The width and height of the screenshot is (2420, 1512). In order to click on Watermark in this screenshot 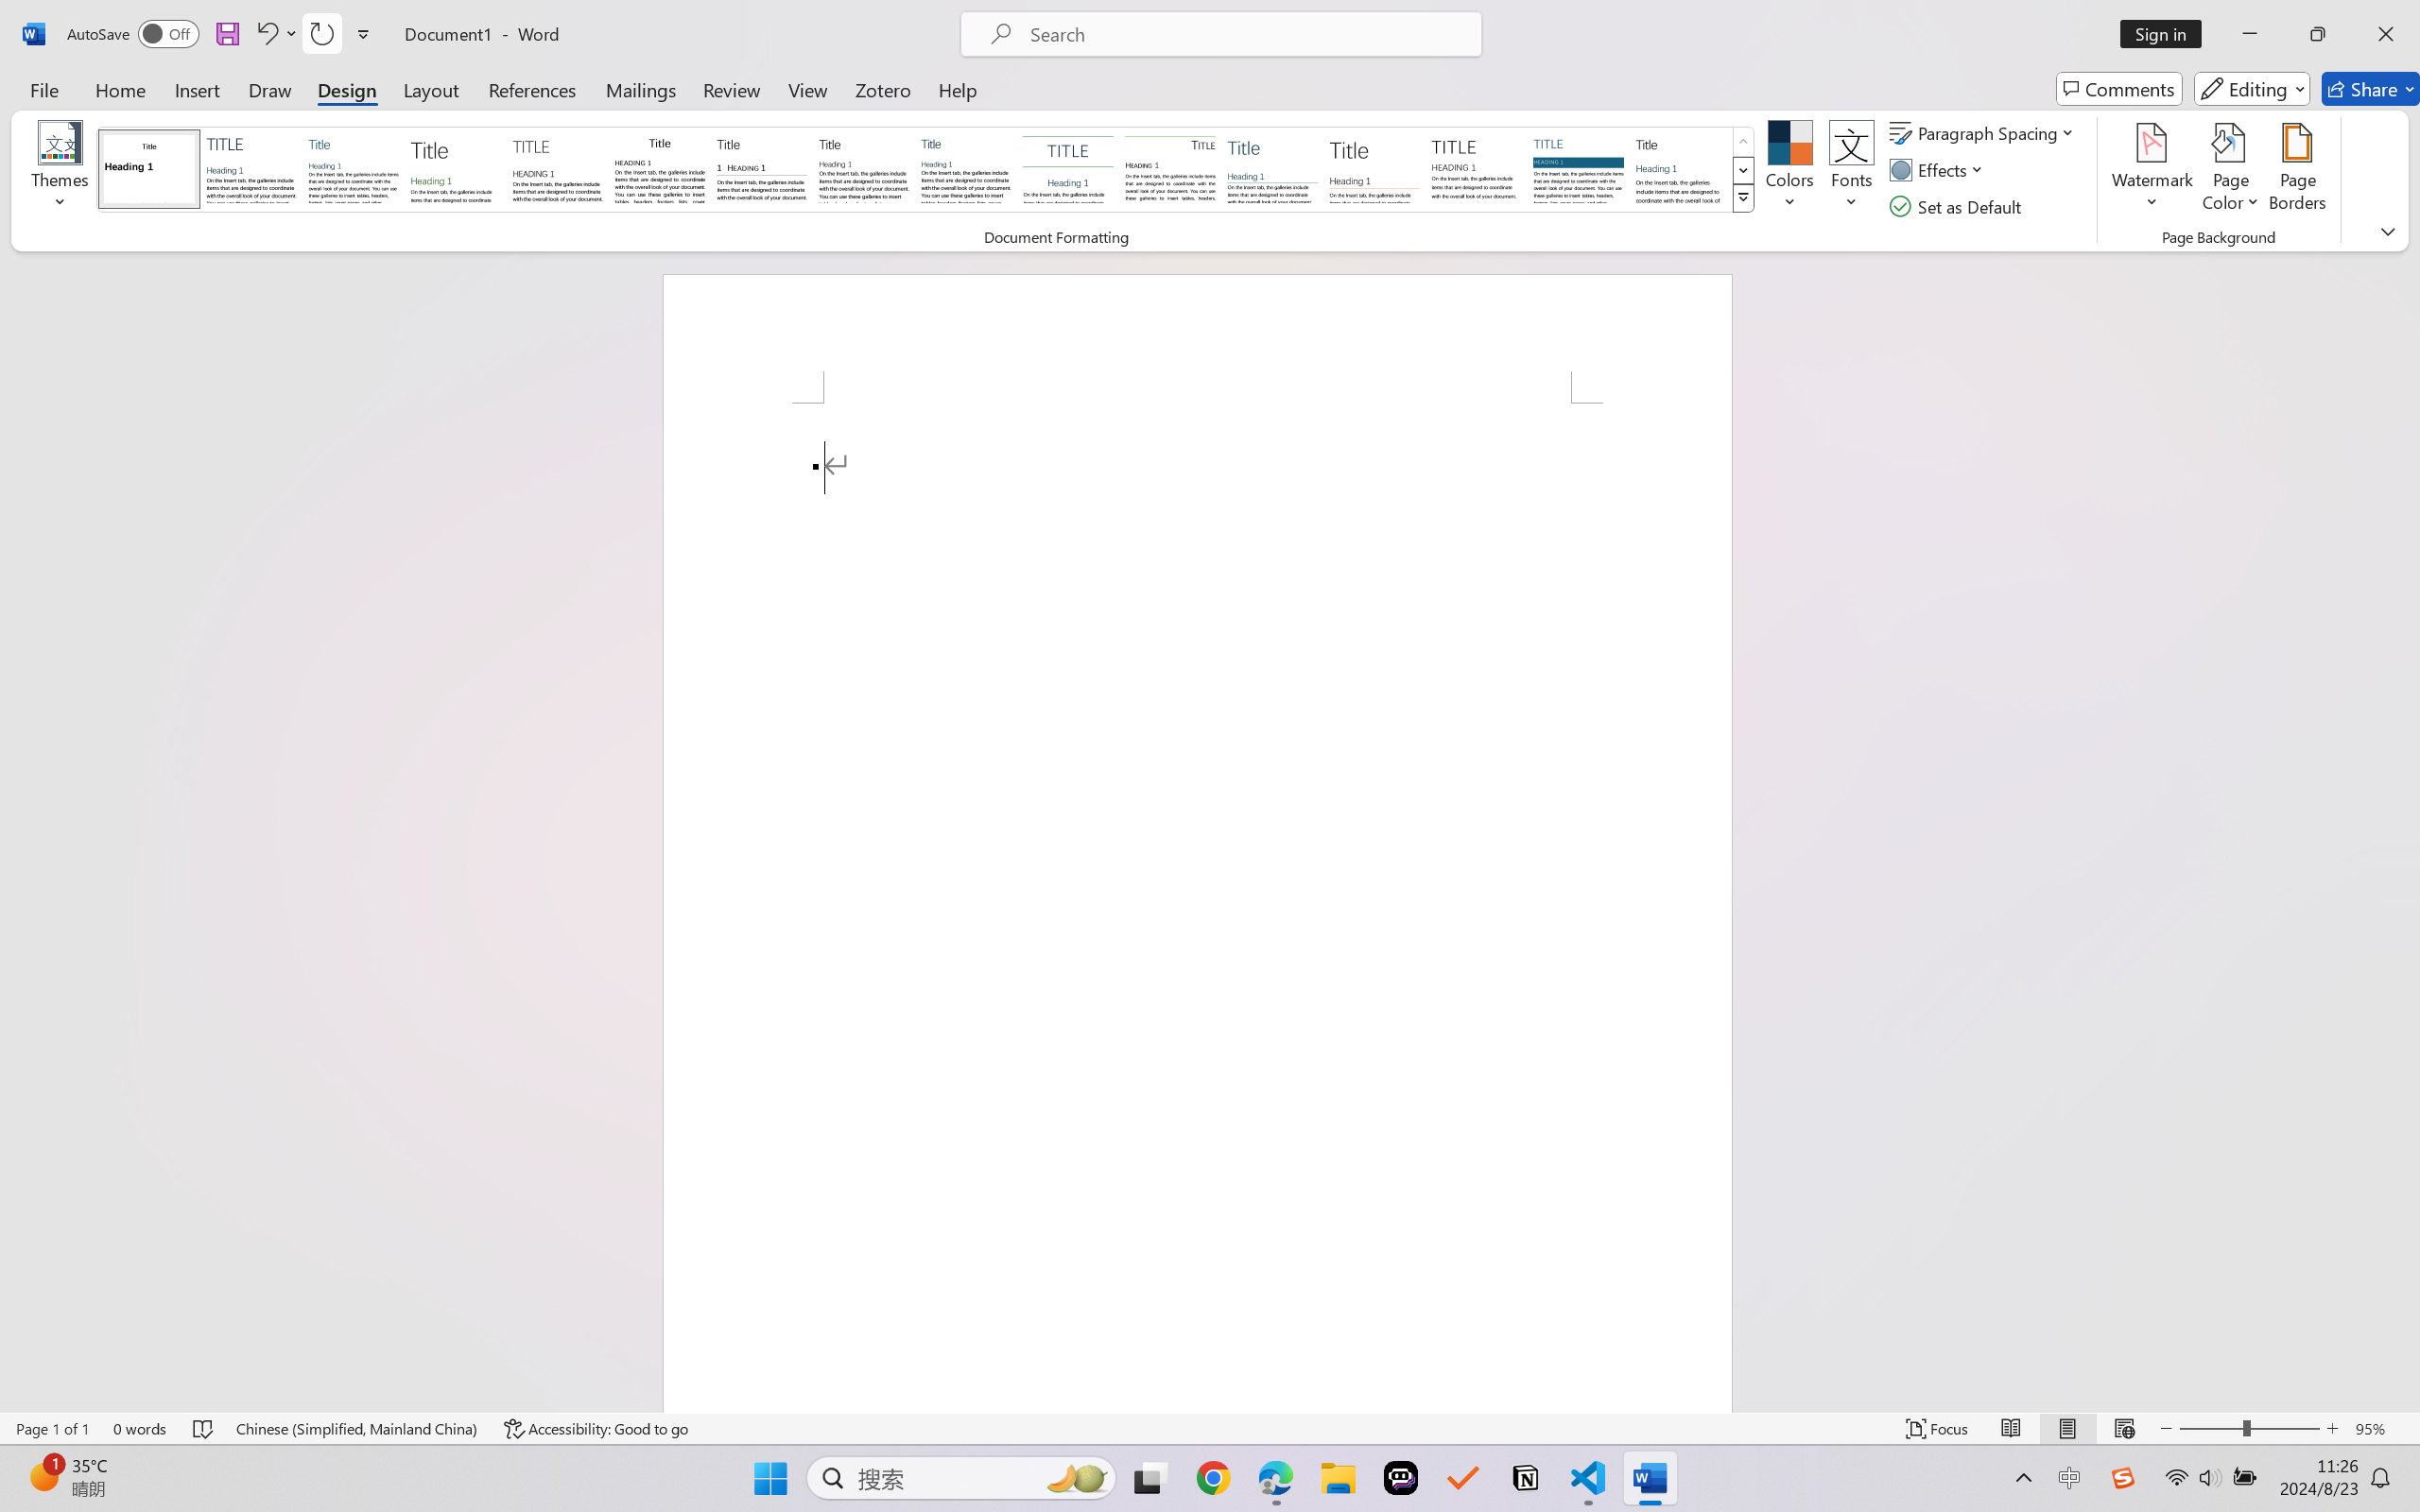, I will do `click(2152, 170)`.